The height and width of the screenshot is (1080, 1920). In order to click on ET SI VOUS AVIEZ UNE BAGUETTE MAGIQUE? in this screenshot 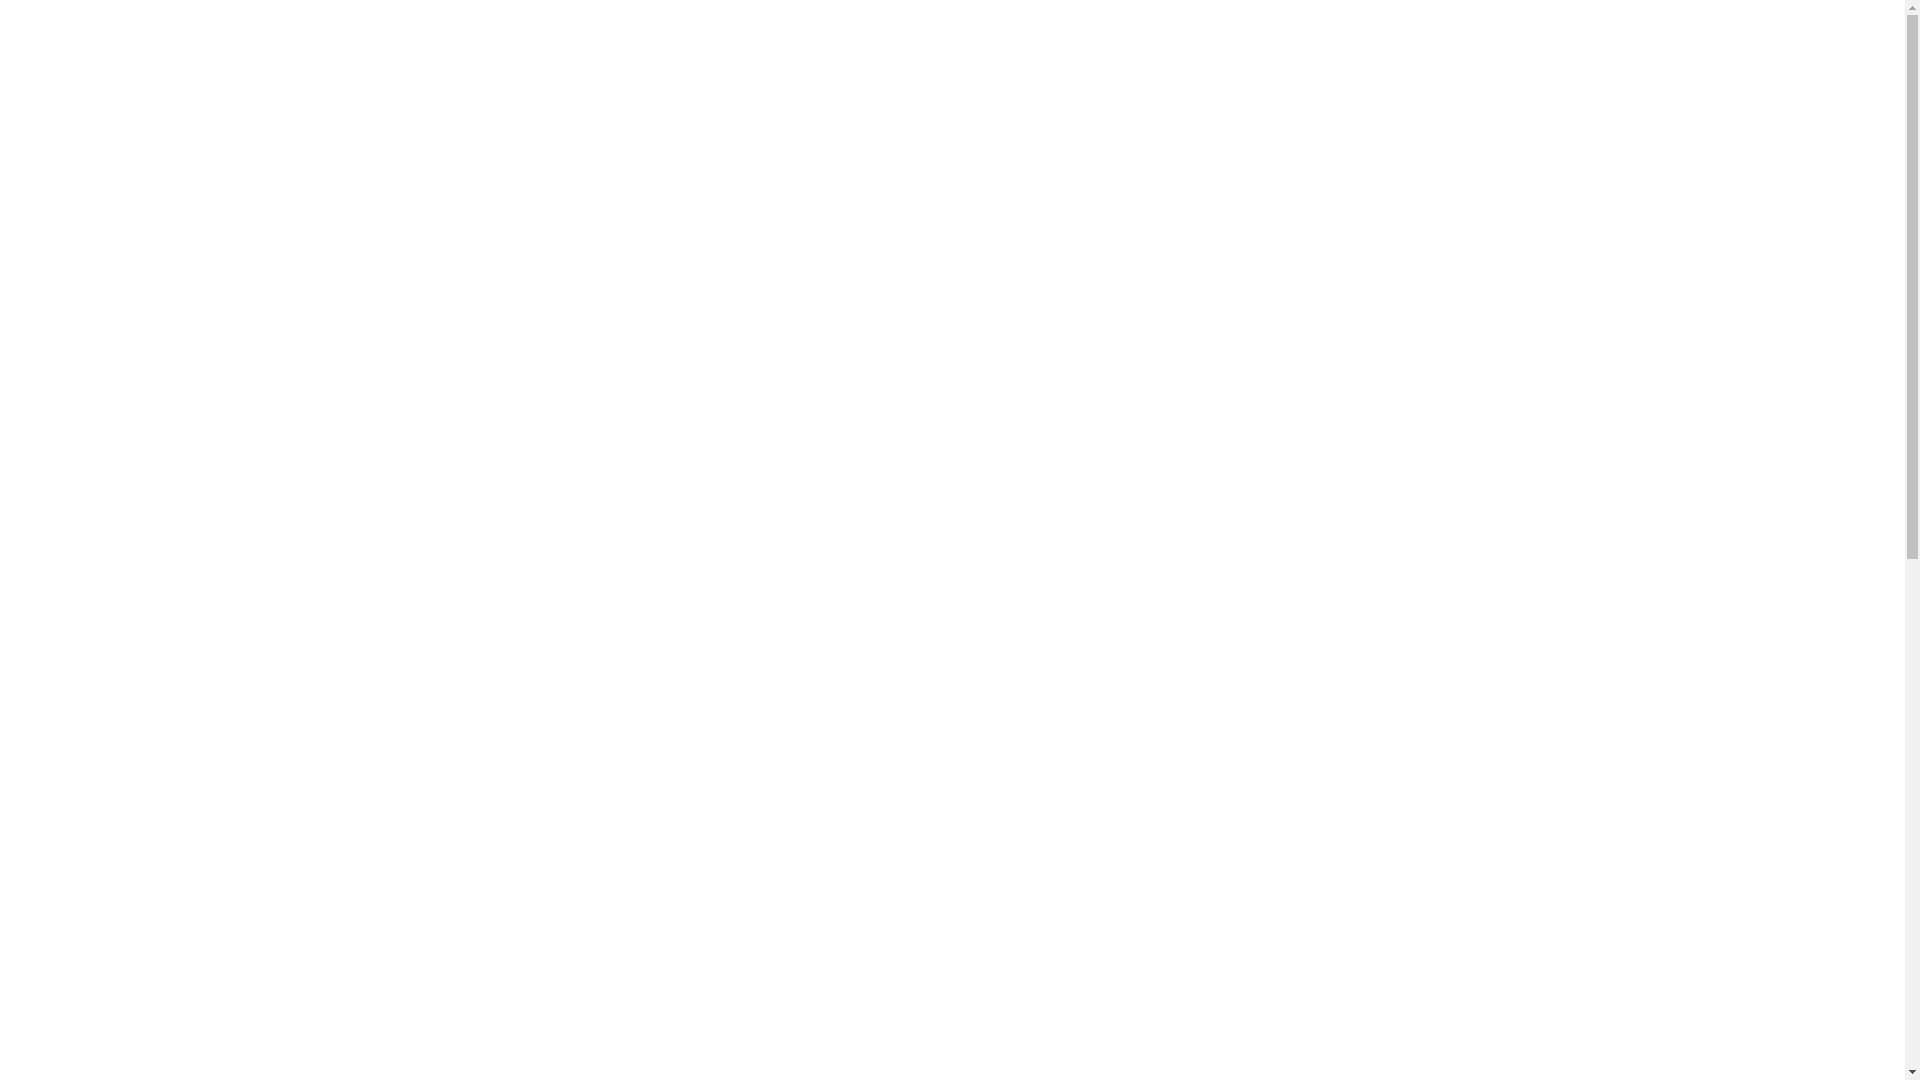, I will do `click(780, 108)`.